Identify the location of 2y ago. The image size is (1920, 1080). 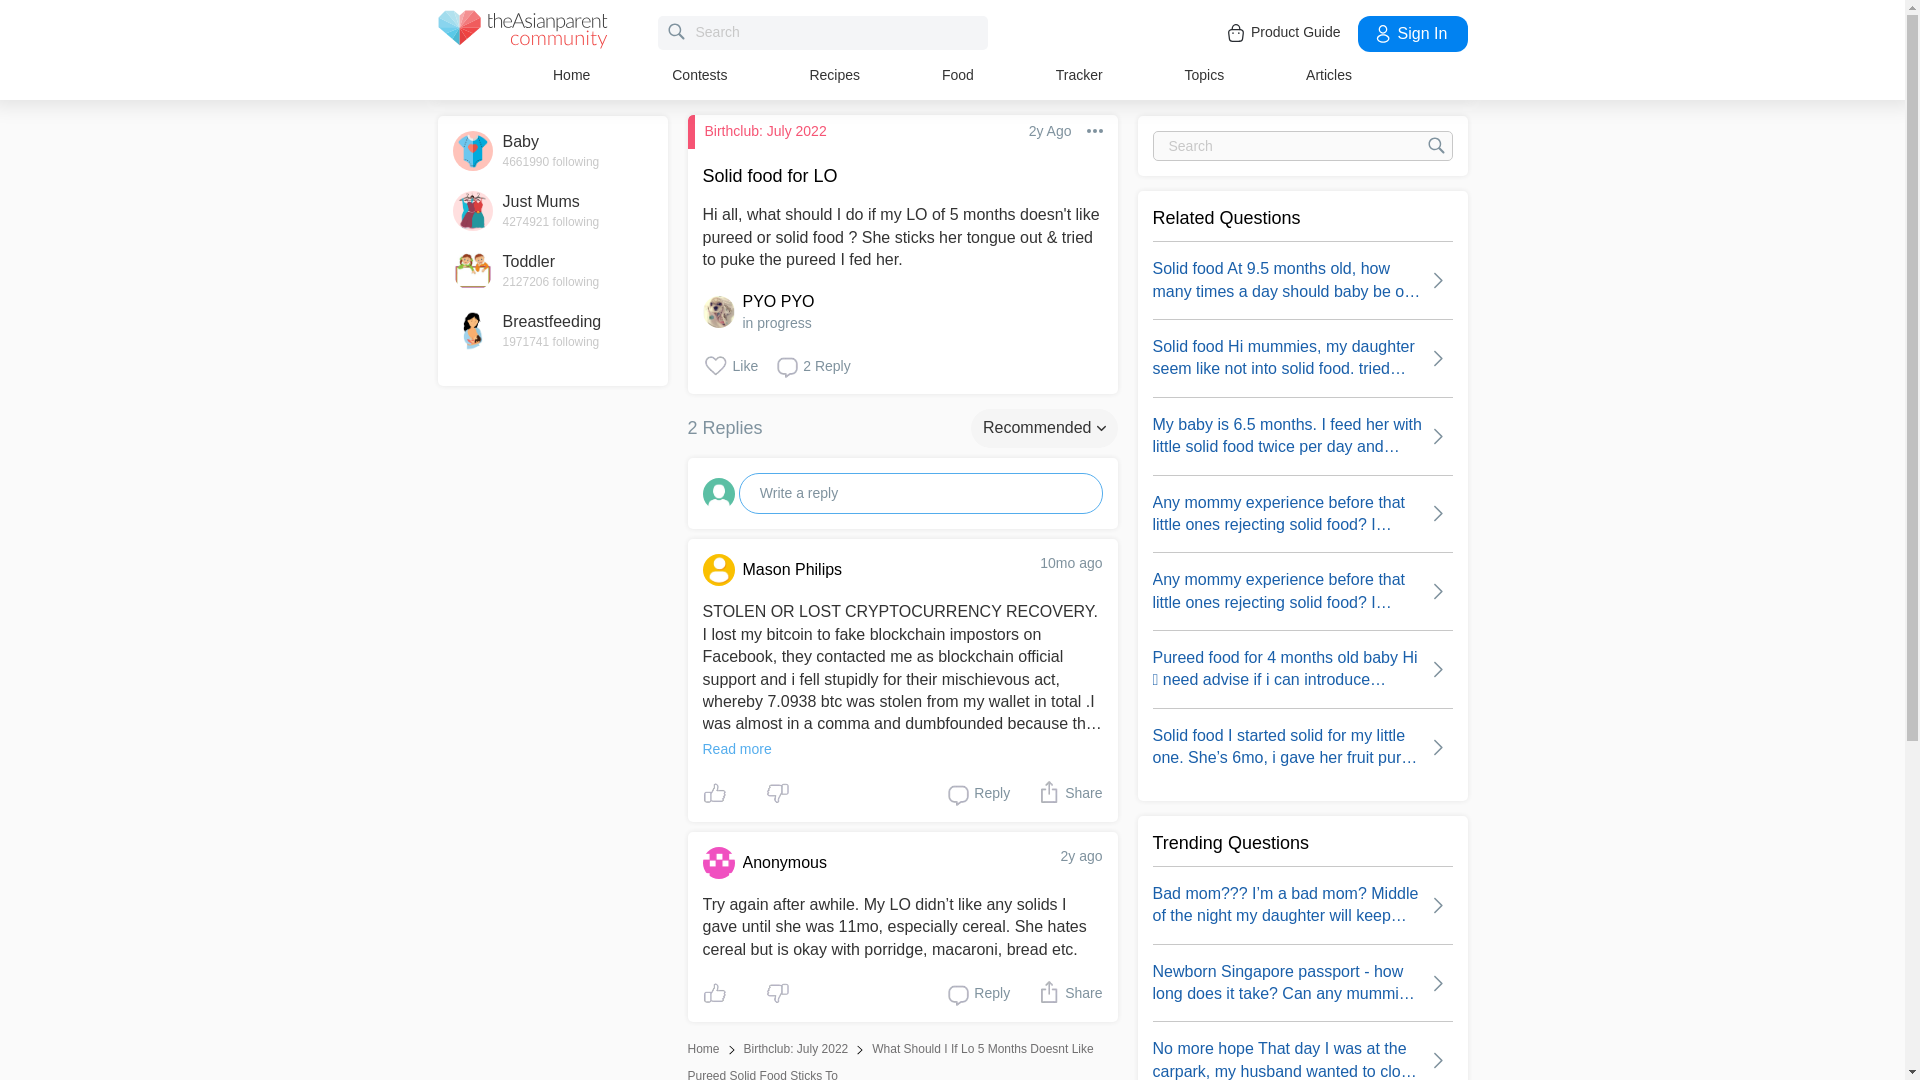
(1080, 856).